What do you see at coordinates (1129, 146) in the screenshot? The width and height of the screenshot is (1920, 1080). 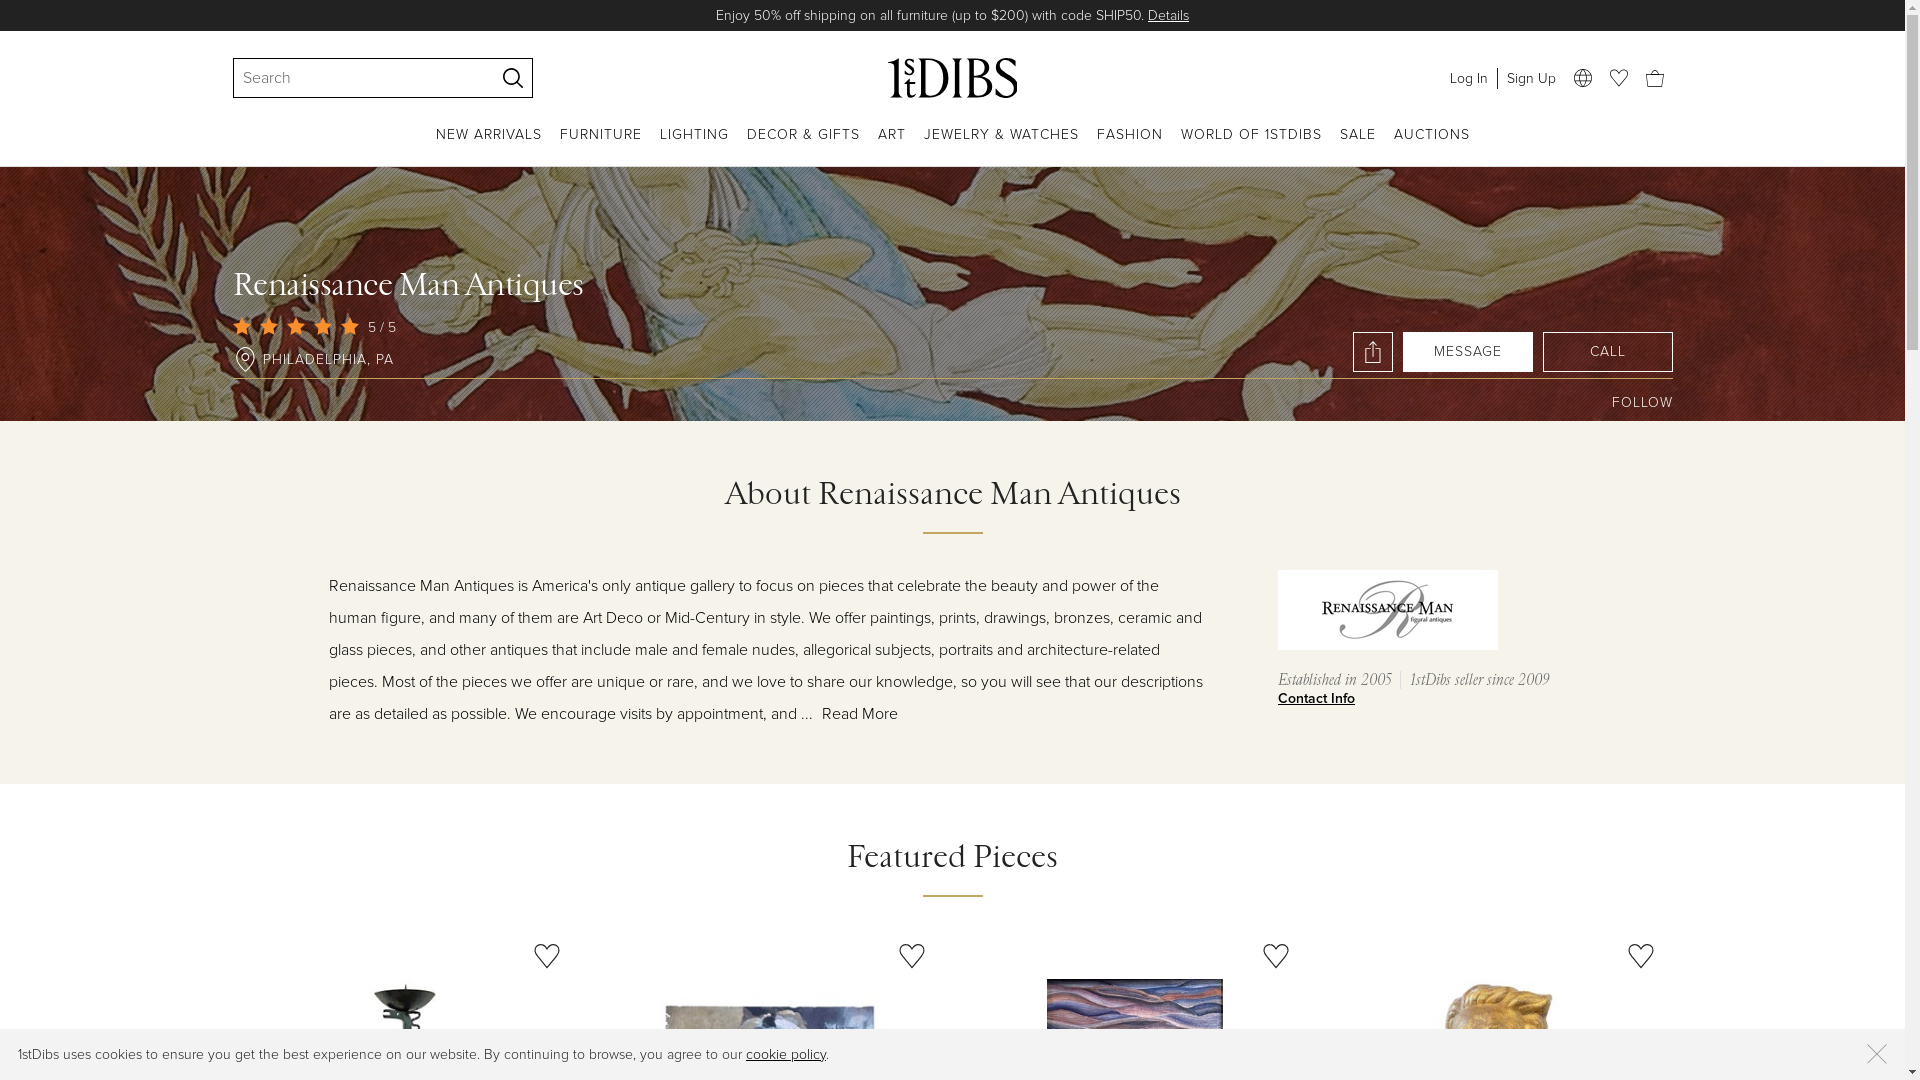 I see `FASHION` at bounding box center [1129, 146].